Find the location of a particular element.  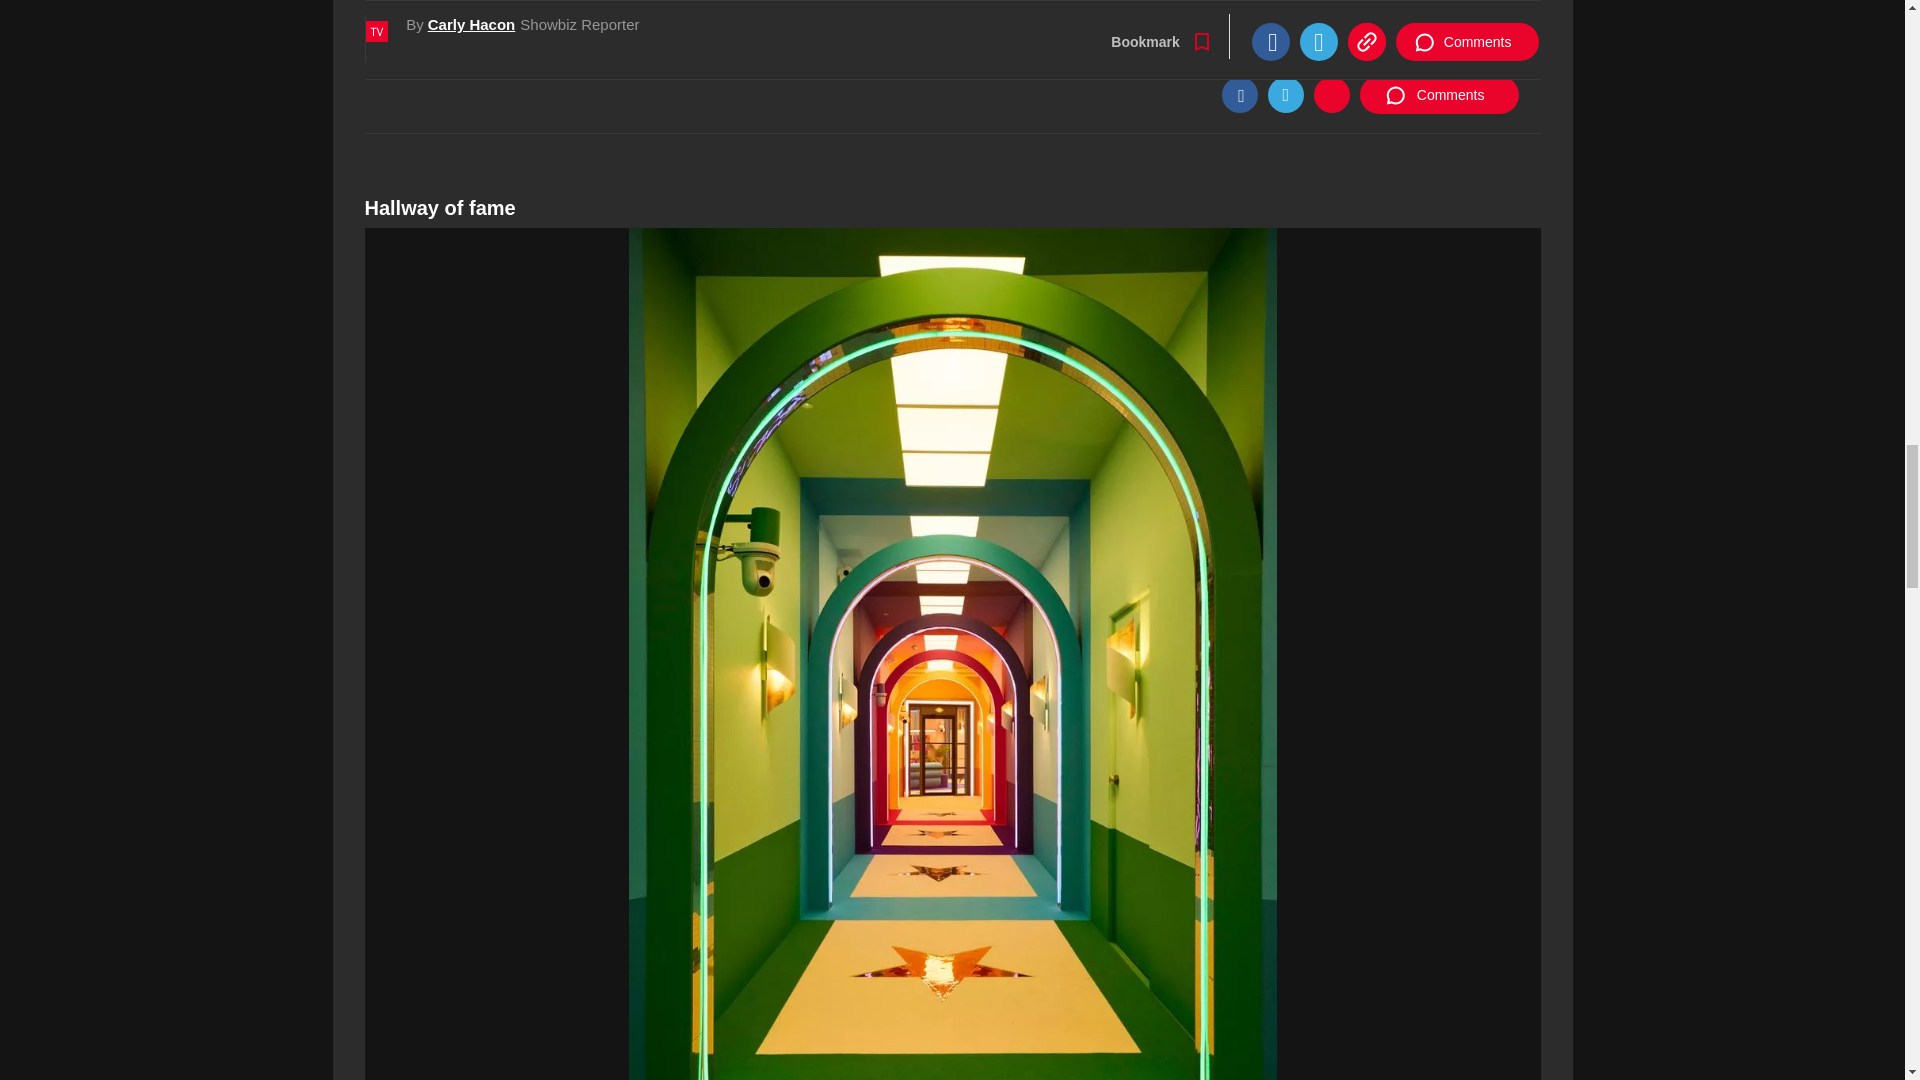

Twitter is located at coordinates (1285, 94).